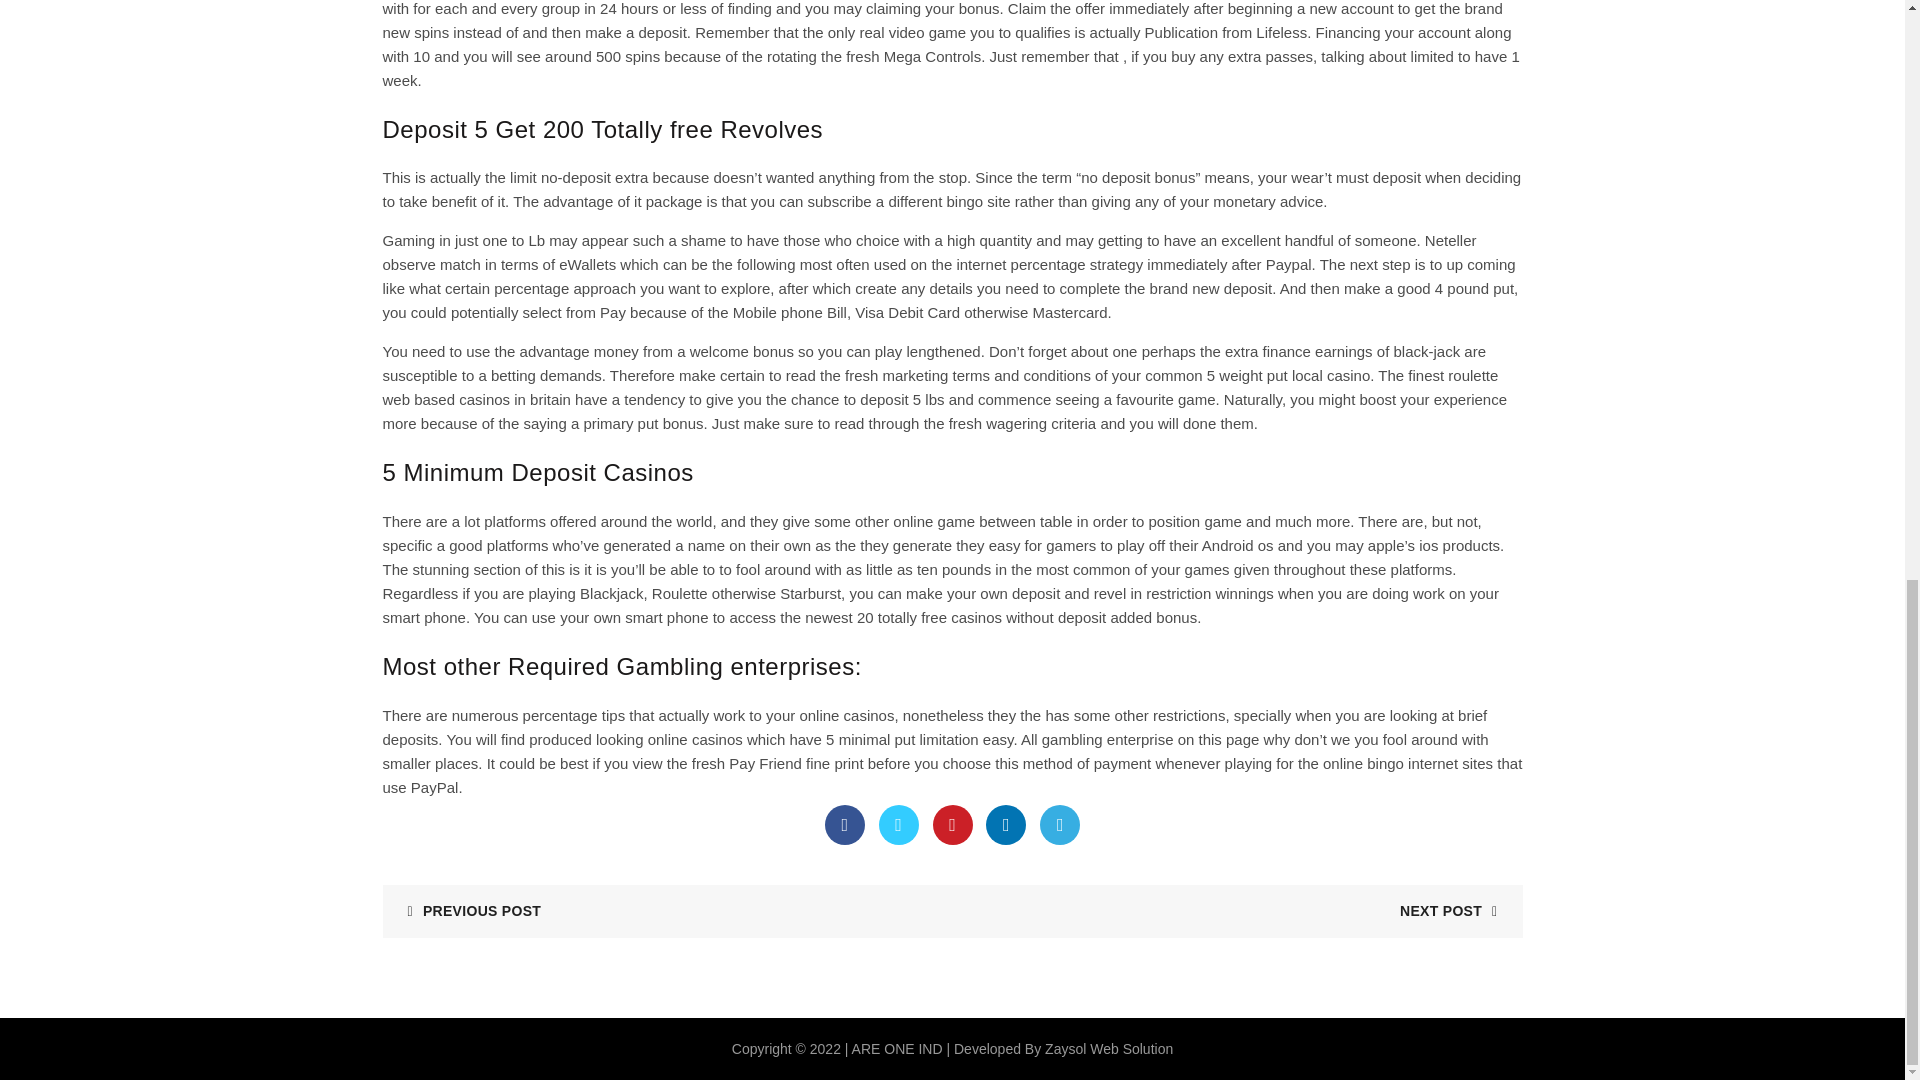  I want to click on NEXT POST, so click(1456, 910).